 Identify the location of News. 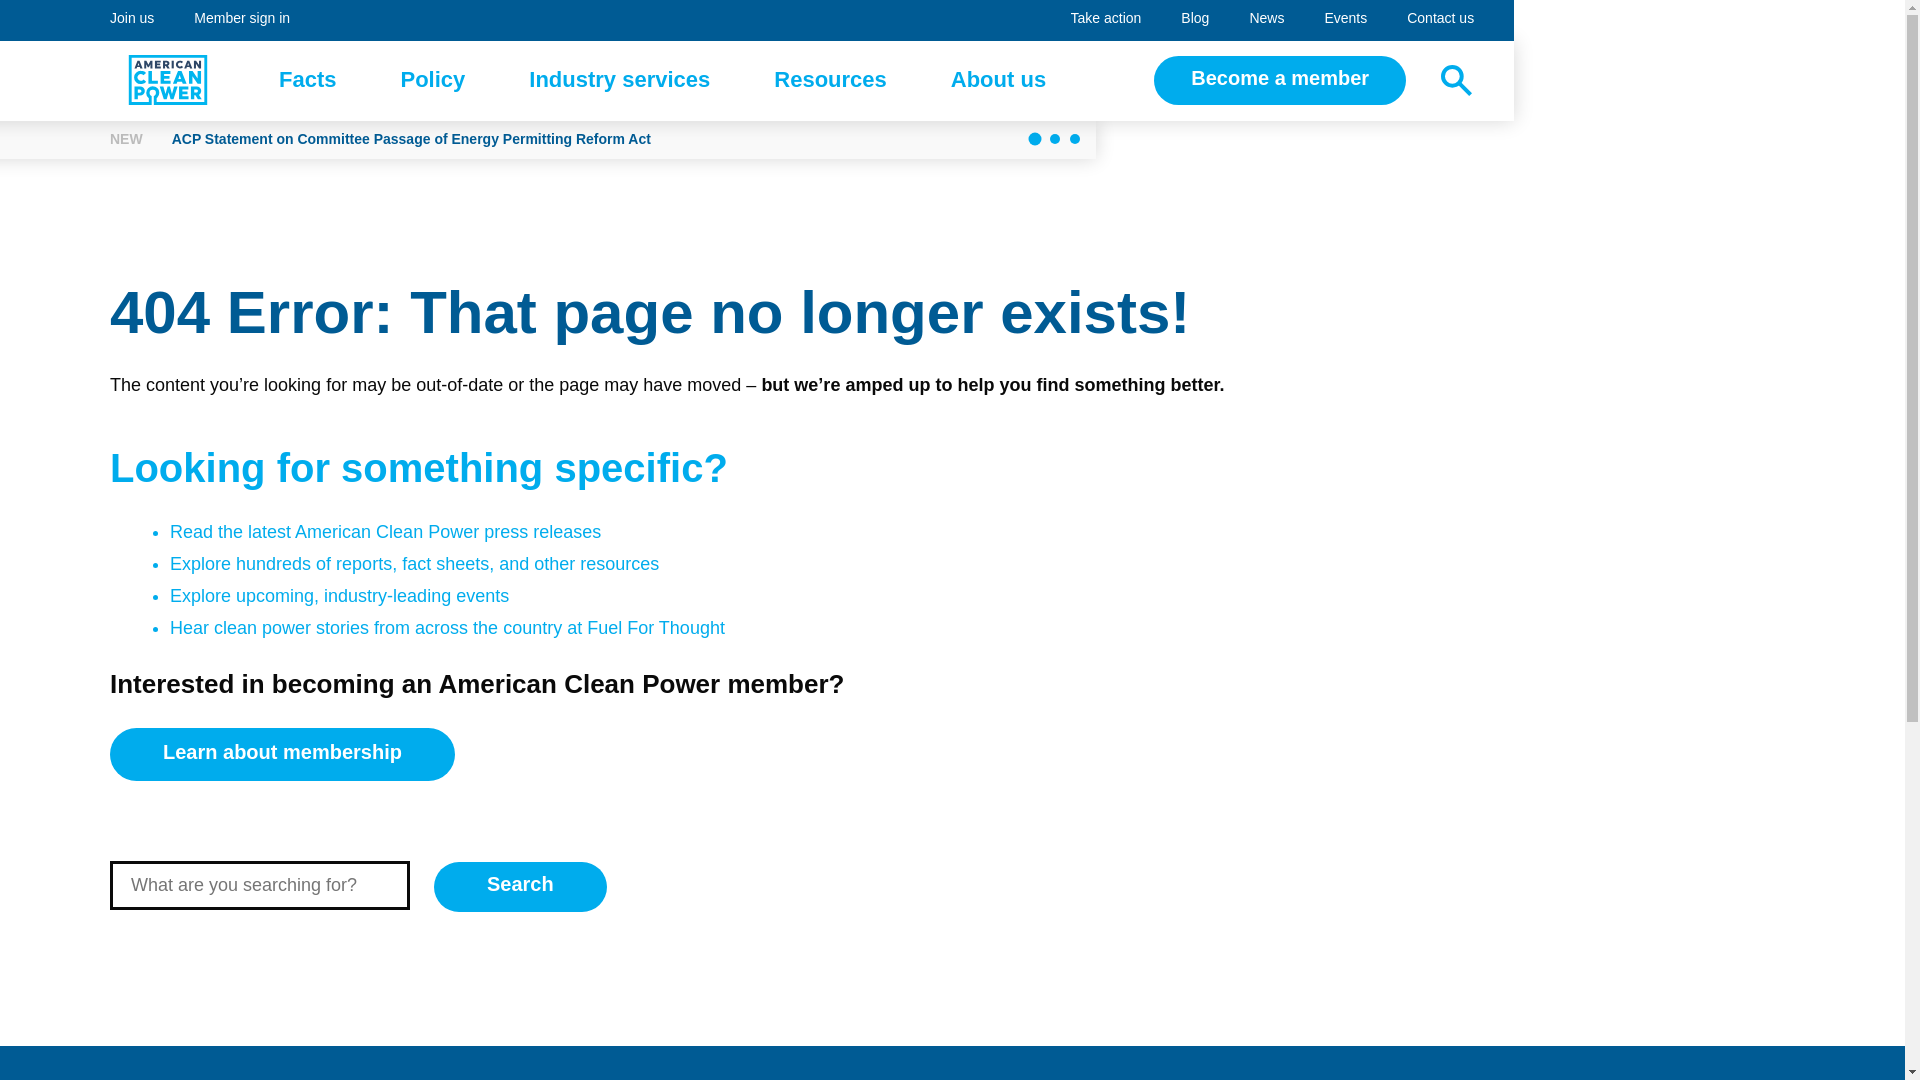
(1266, 20).